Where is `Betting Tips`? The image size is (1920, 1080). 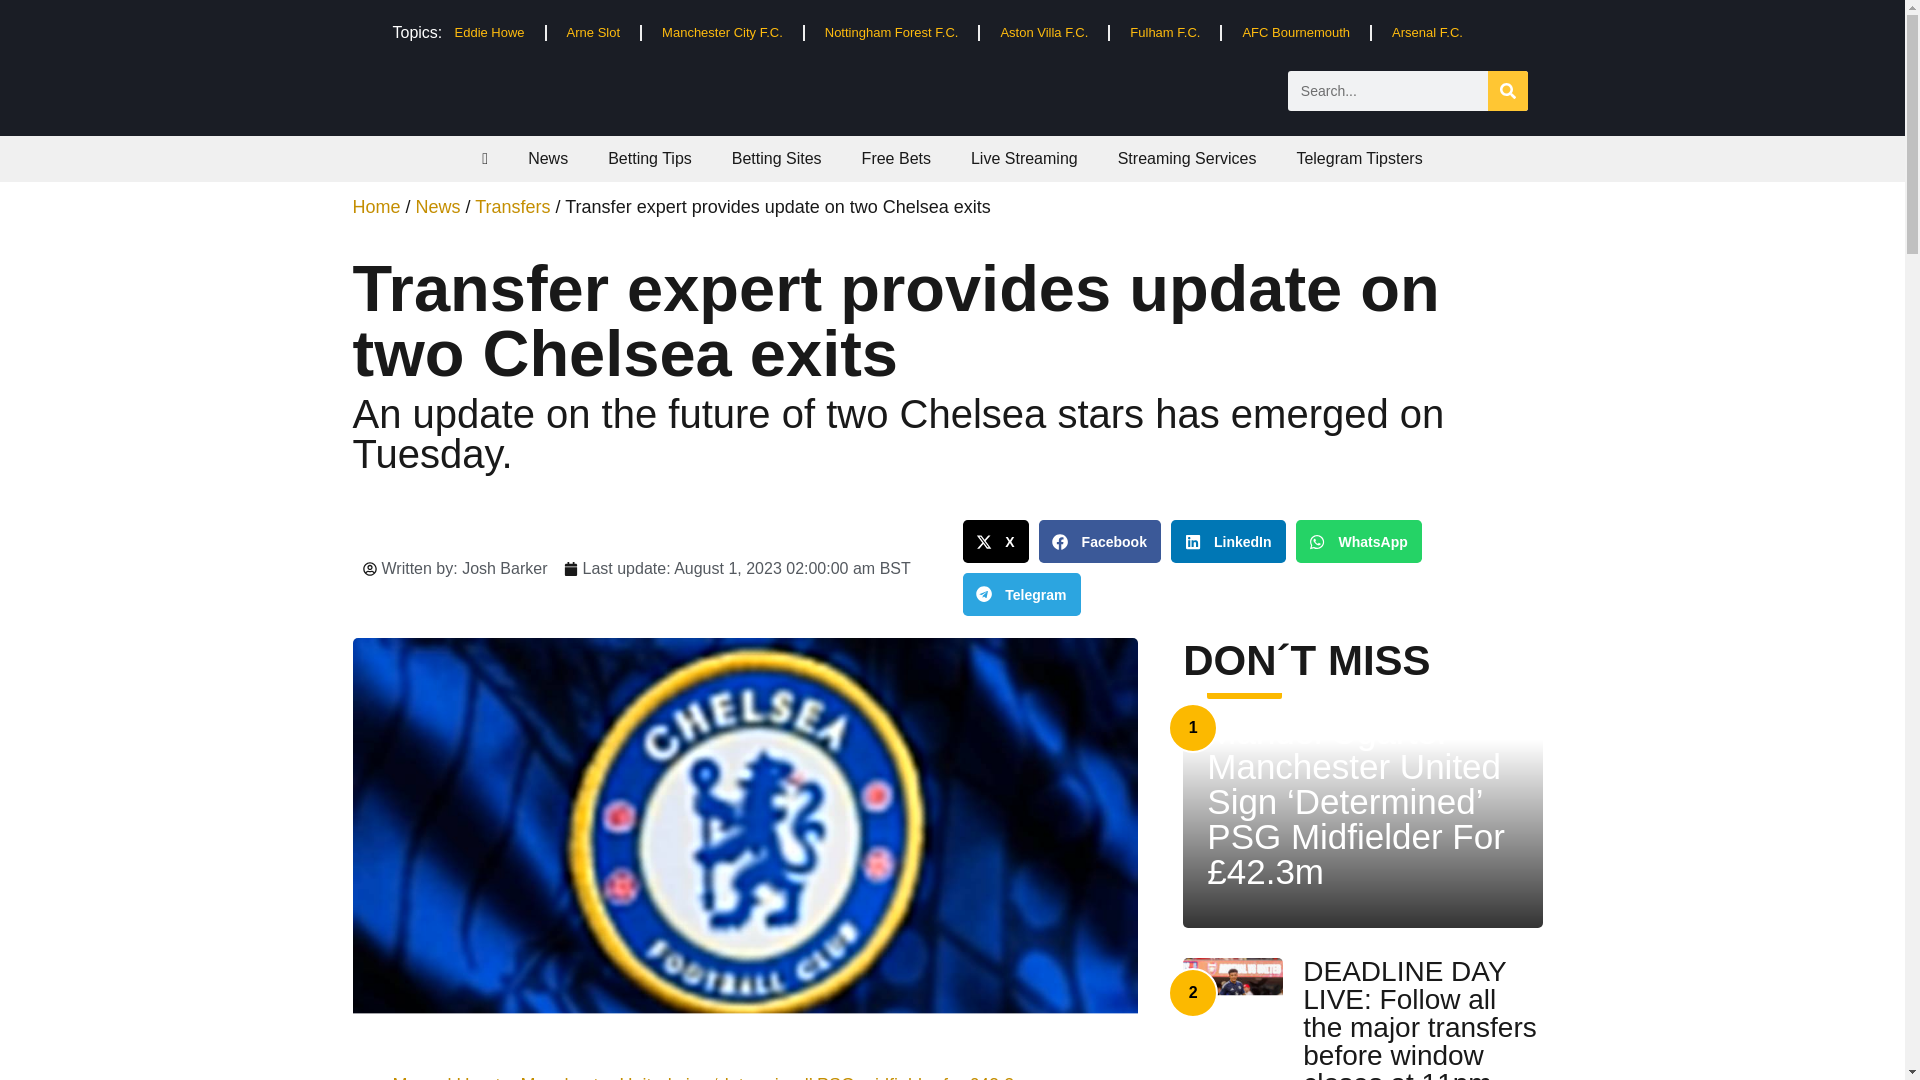 Betting Tips is located at coordinates (650, 159).